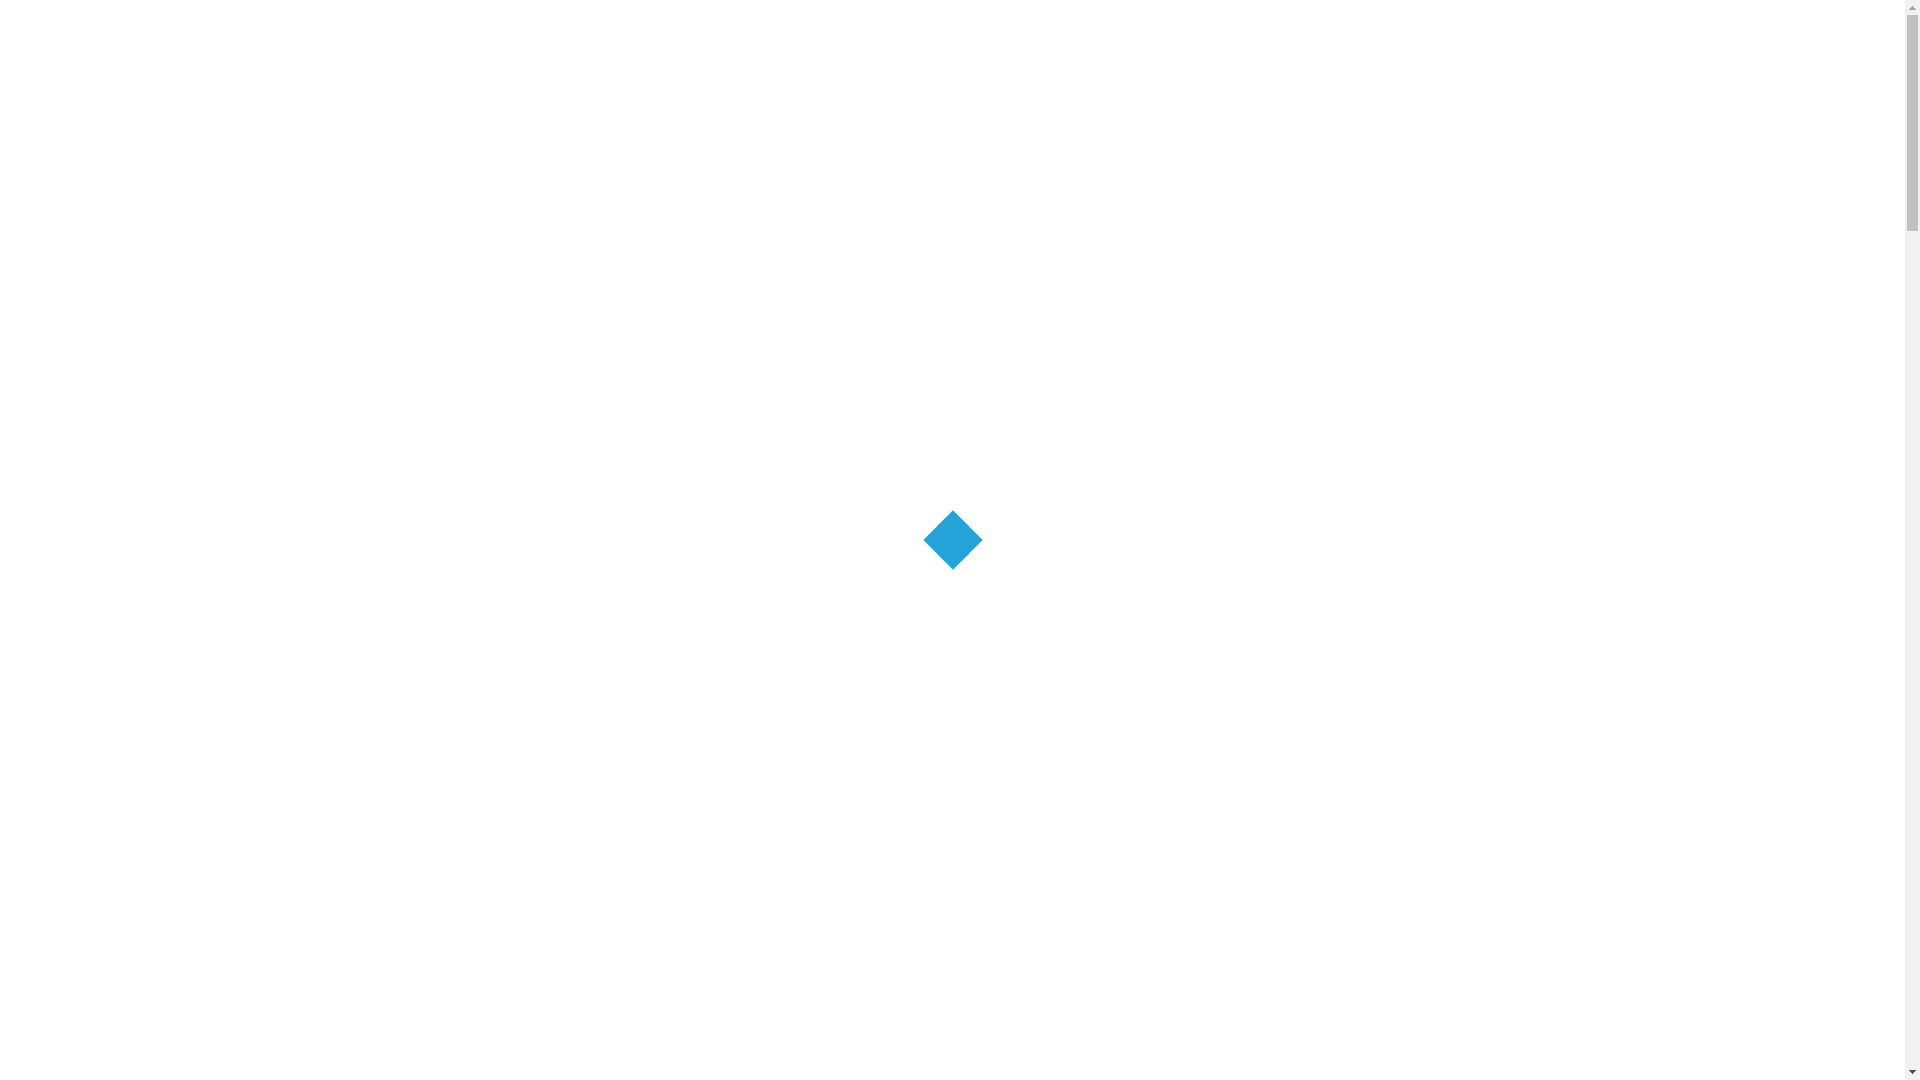 This screenshot has width=1920, height=1080. I want to click on Search, so click(1474, 455).